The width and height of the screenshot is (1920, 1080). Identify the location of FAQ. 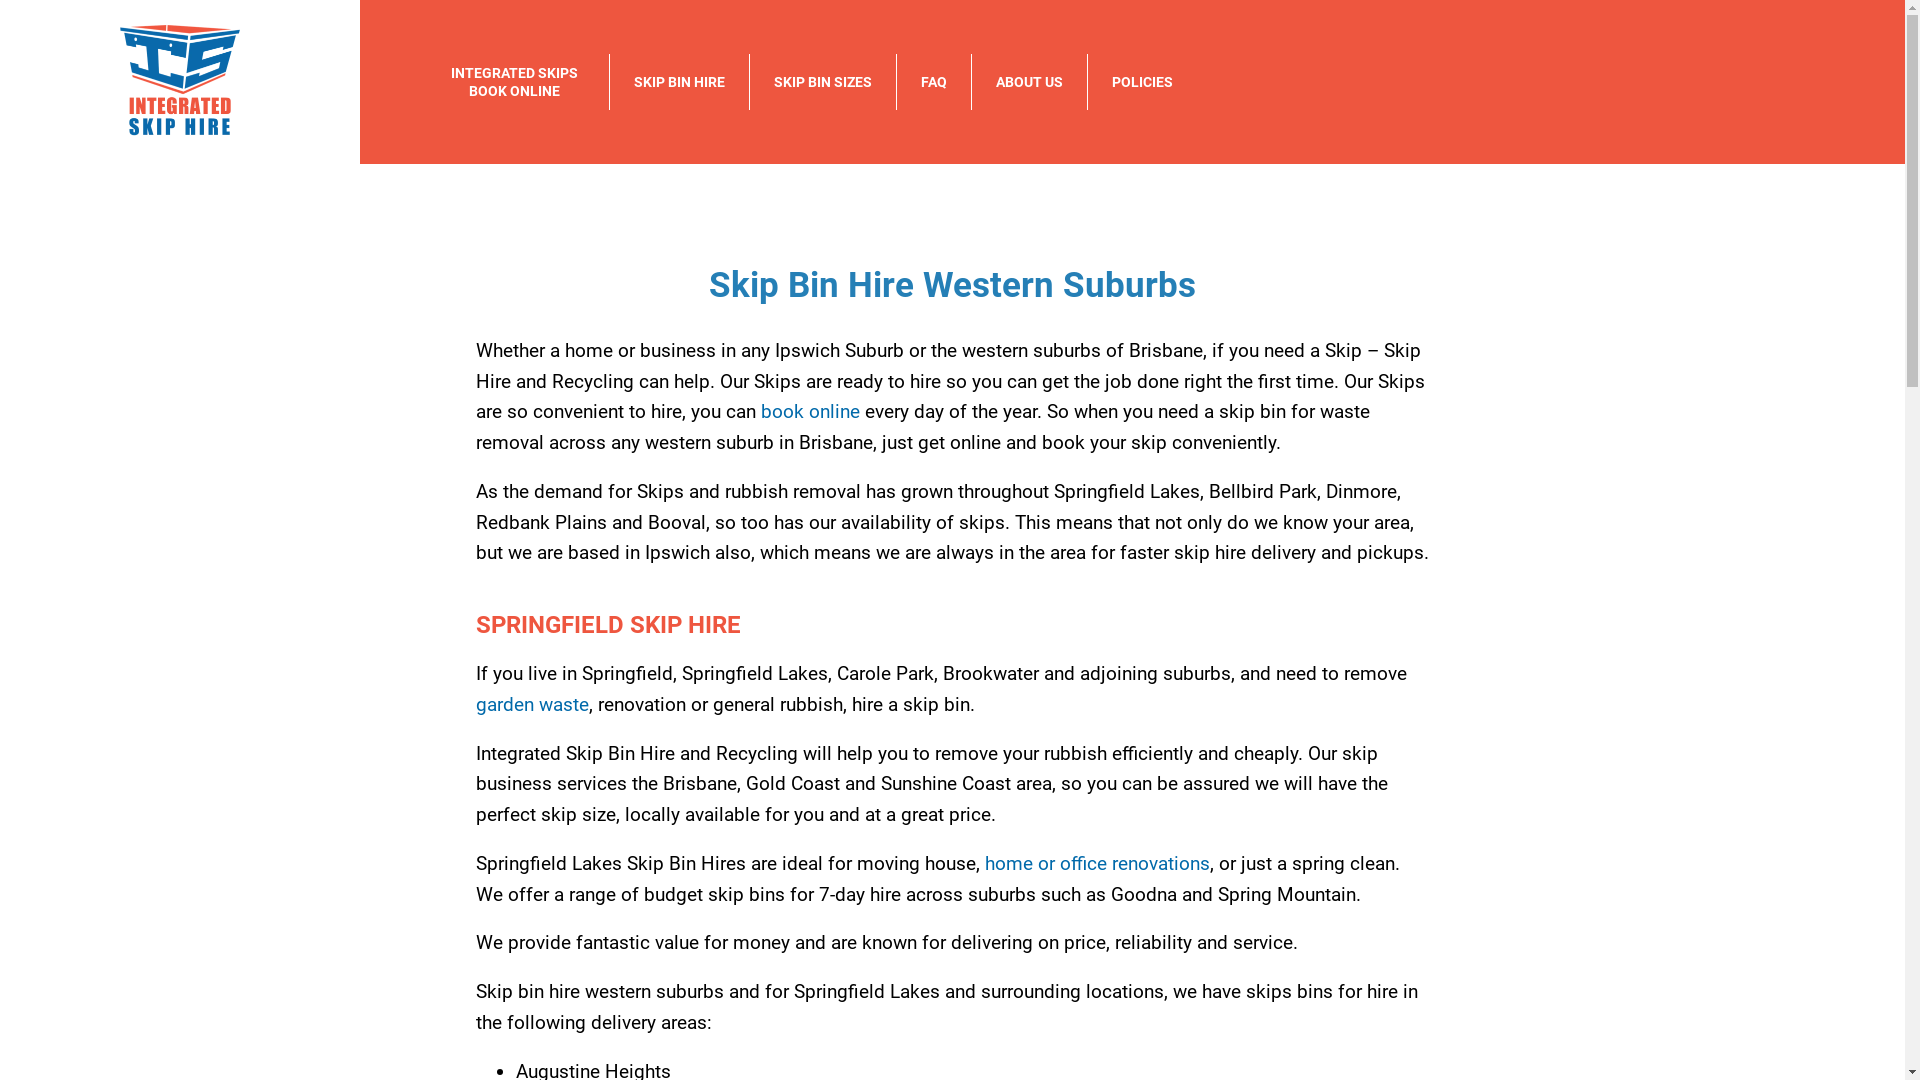
(934, 82).